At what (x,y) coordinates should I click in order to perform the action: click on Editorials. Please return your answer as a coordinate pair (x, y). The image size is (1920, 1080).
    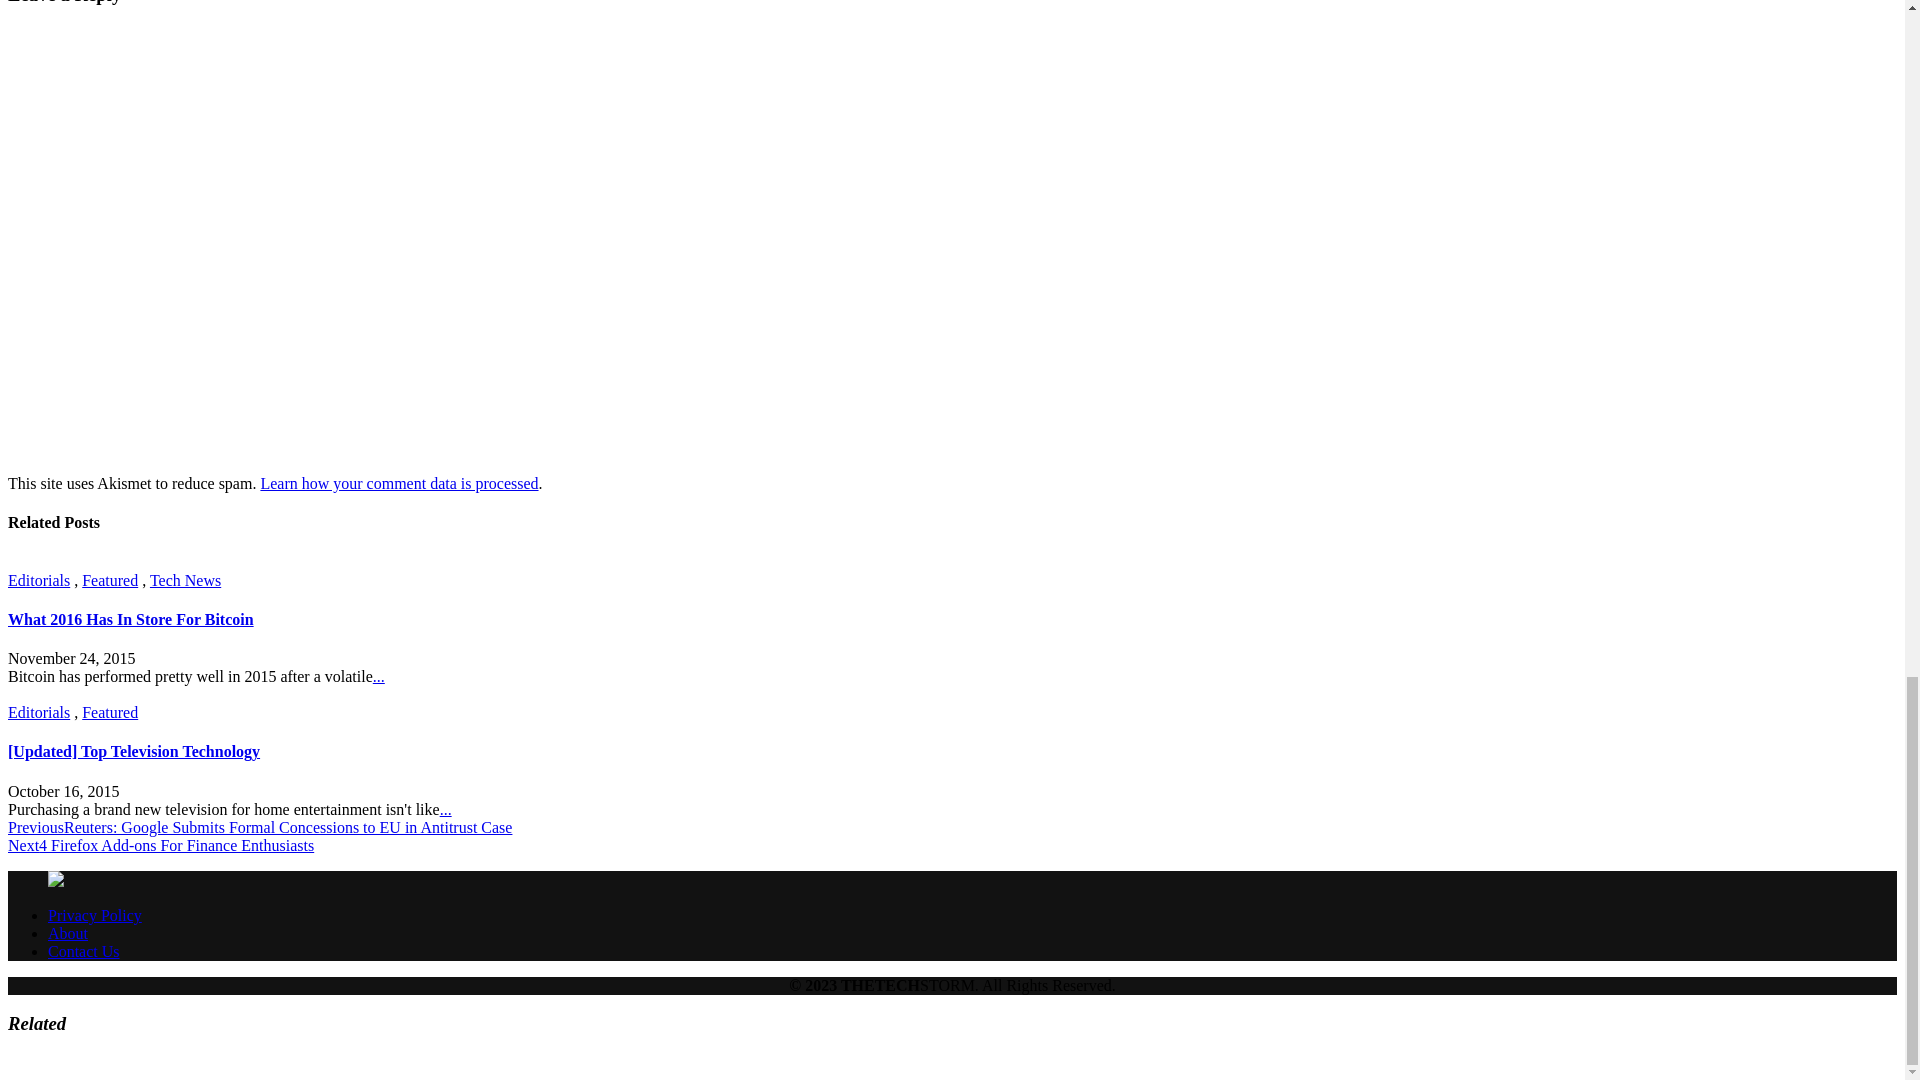
    Looking at the image, I should click on (38, 580).